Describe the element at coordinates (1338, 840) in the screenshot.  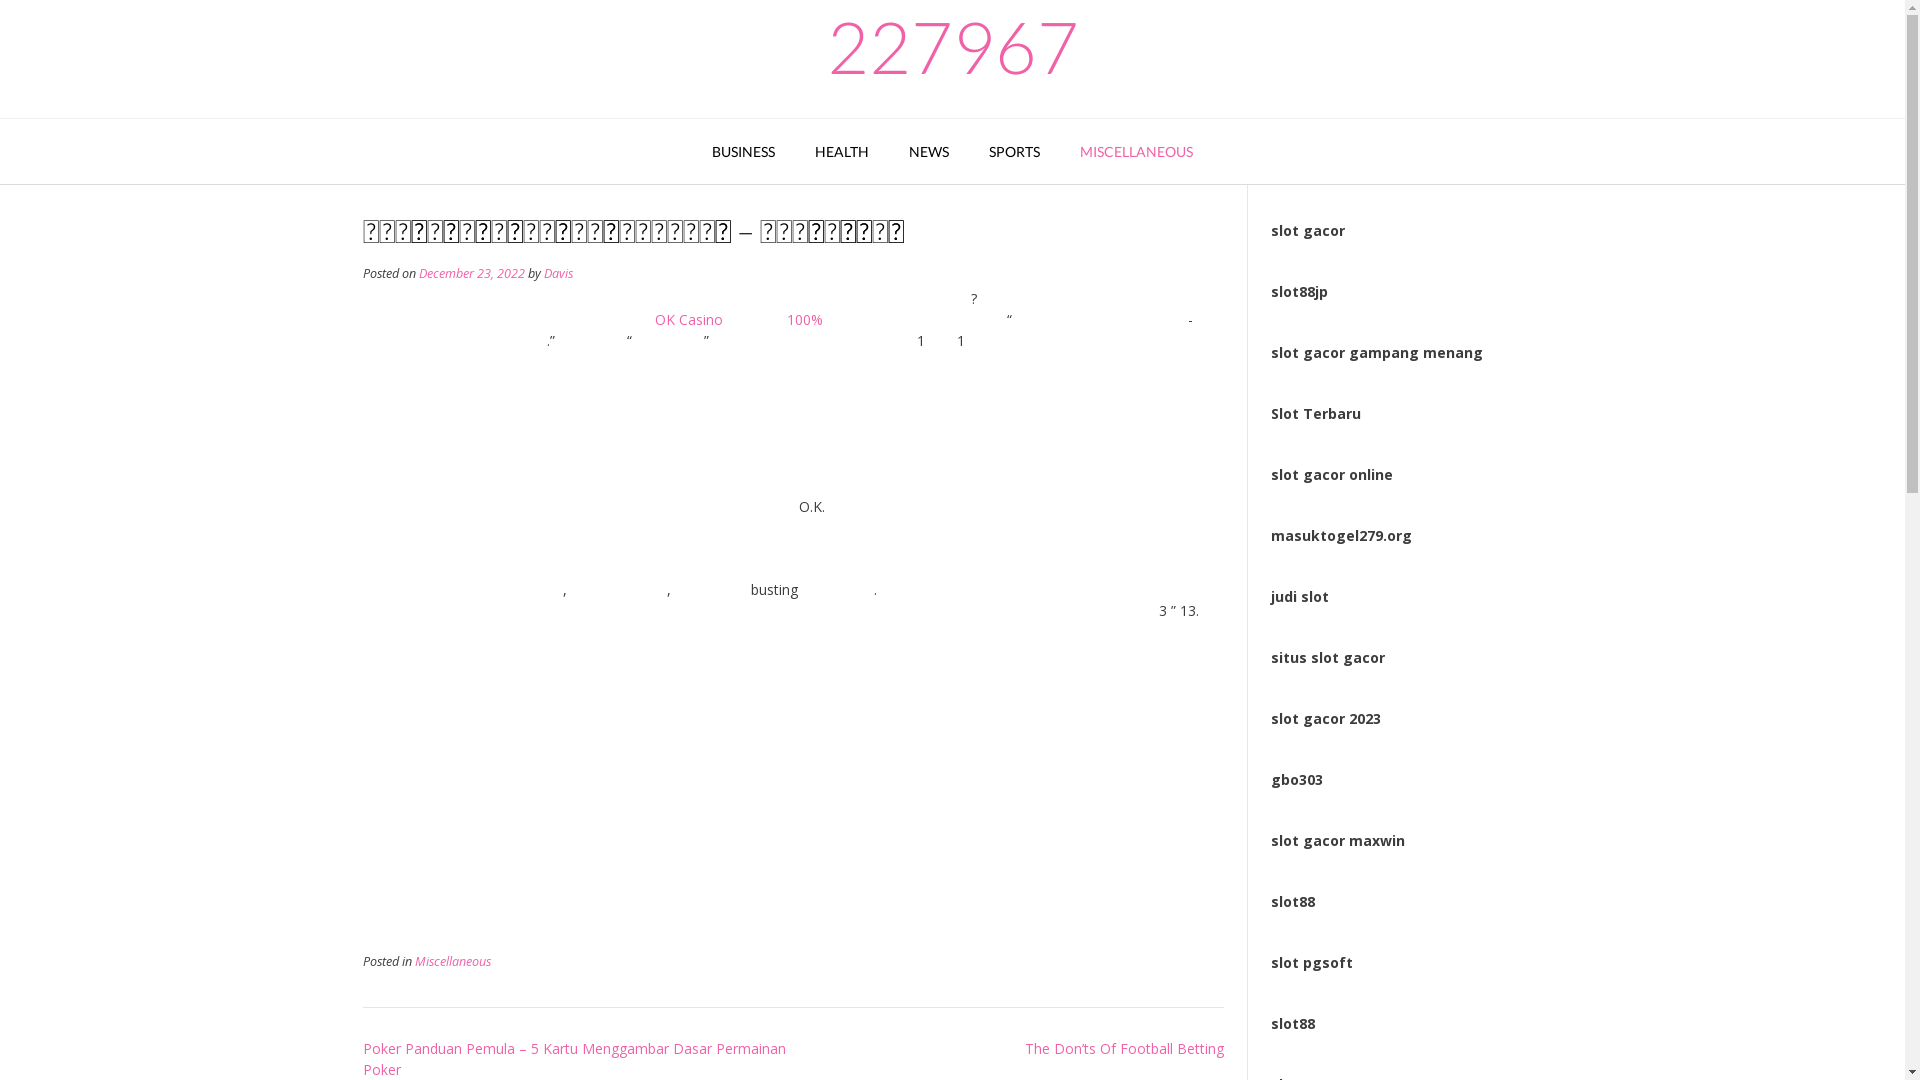
I see `slot gacor maxwin` at that location.